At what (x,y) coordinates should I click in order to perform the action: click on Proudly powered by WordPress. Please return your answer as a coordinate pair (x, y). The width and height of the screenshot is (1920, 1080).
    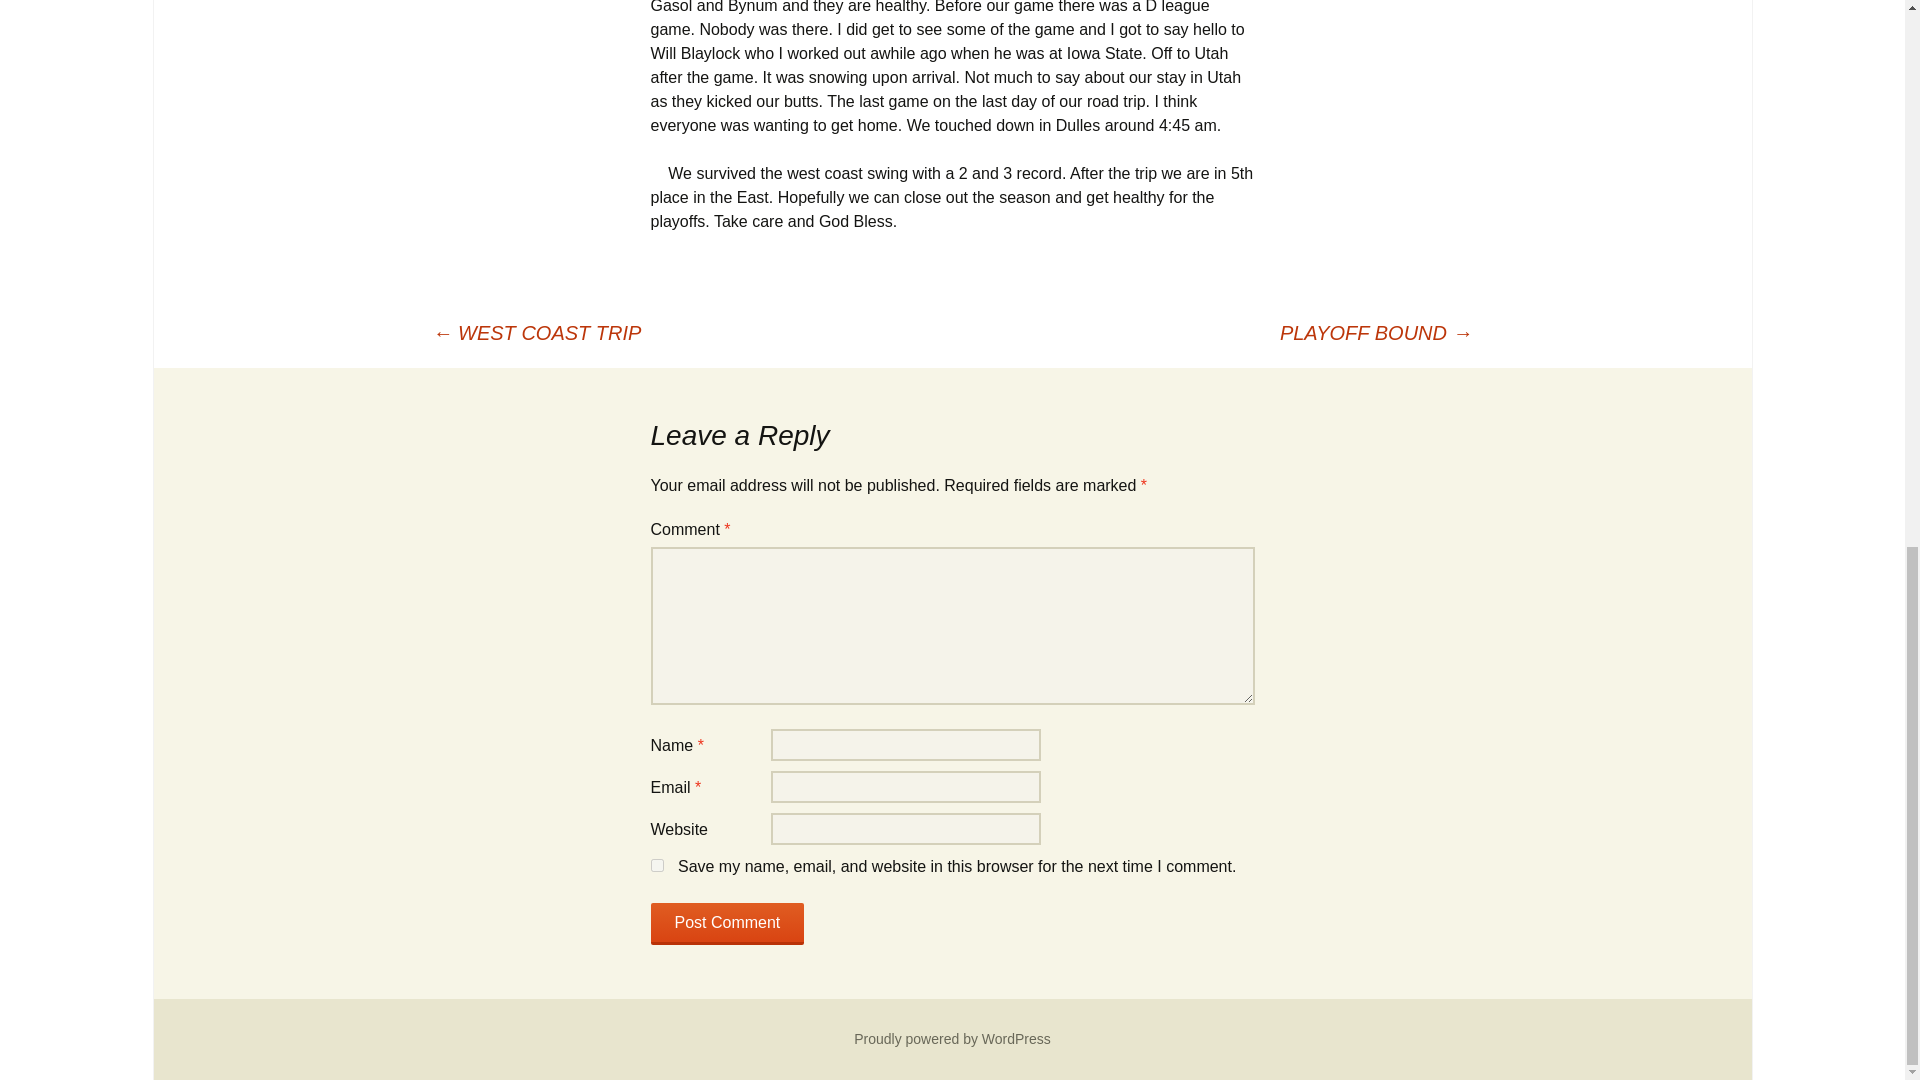
    Looking at the image, I should click on (952, 1038).